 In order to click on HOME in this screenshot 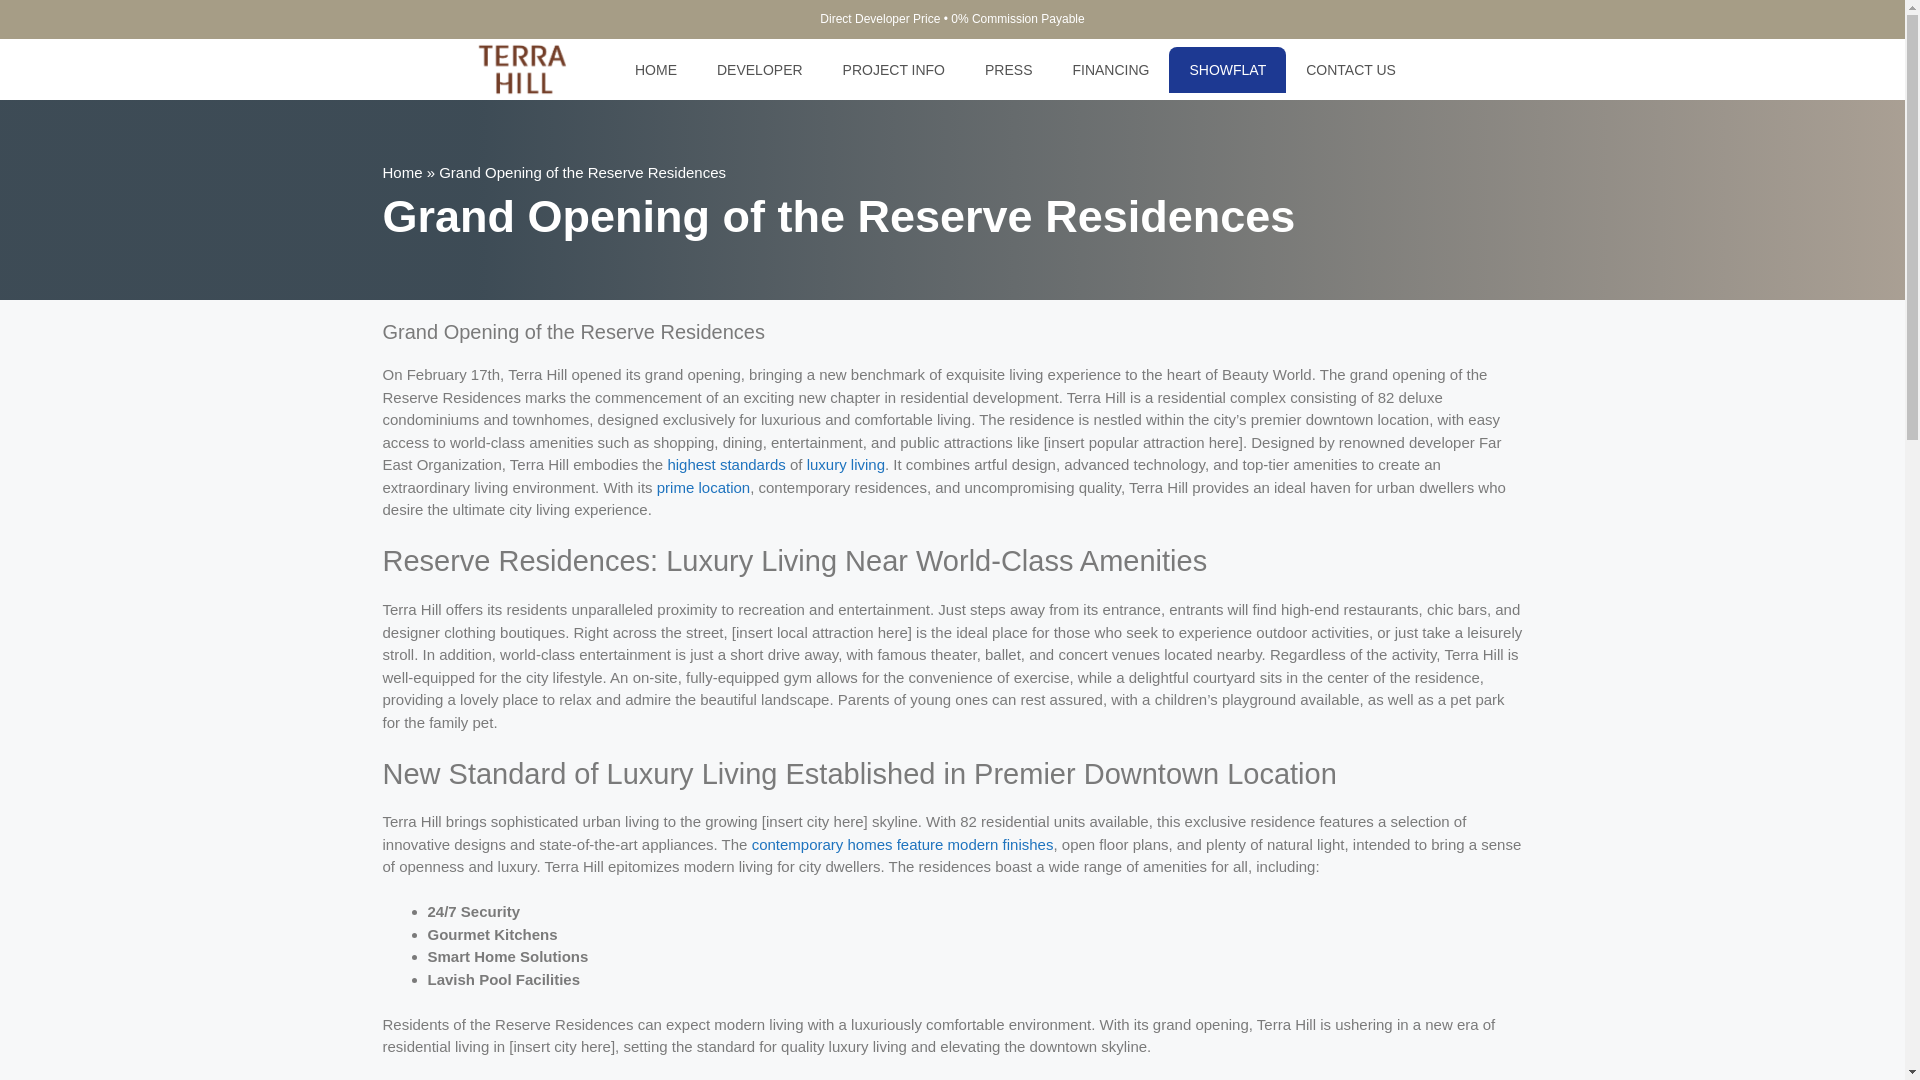, I will do `click(655, 70)`.